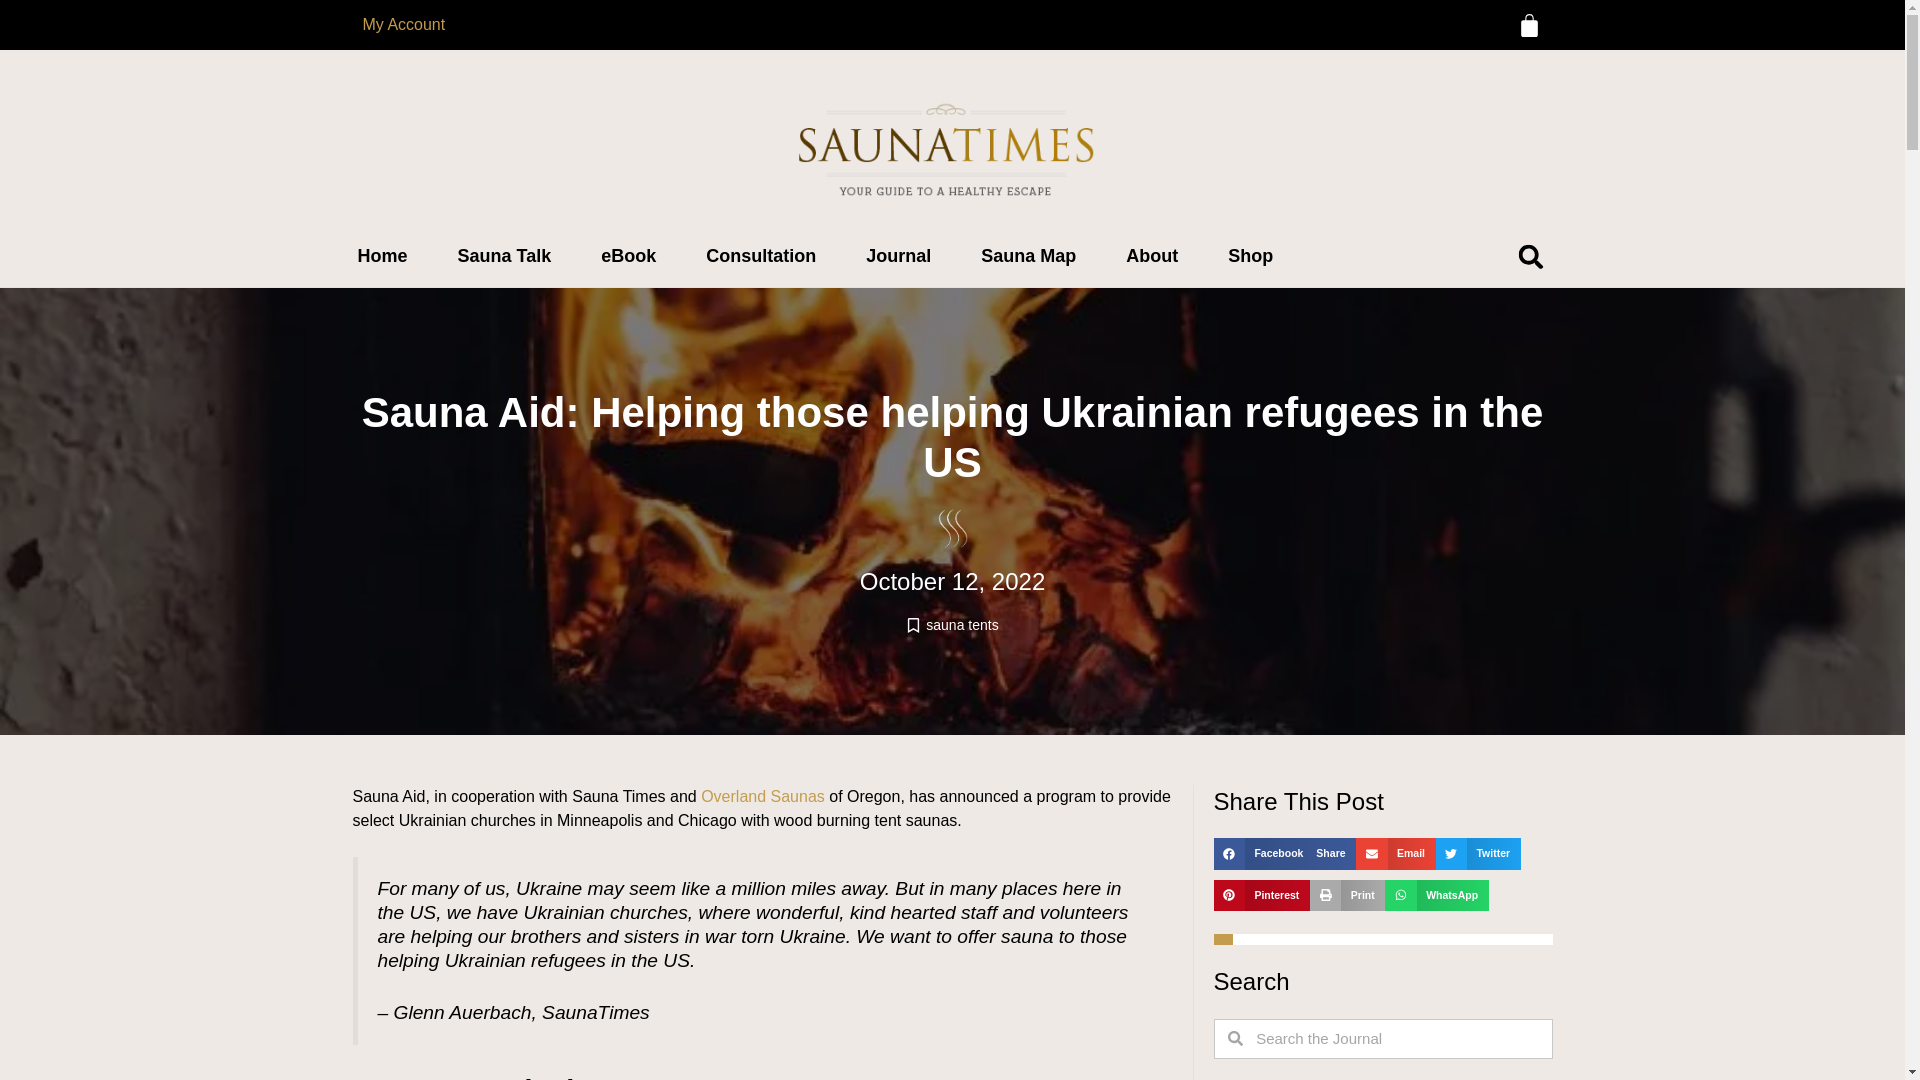 The width and height of the screenshot is (1920, 1080). I want to click on Sauna Map, so click(1028, 256).